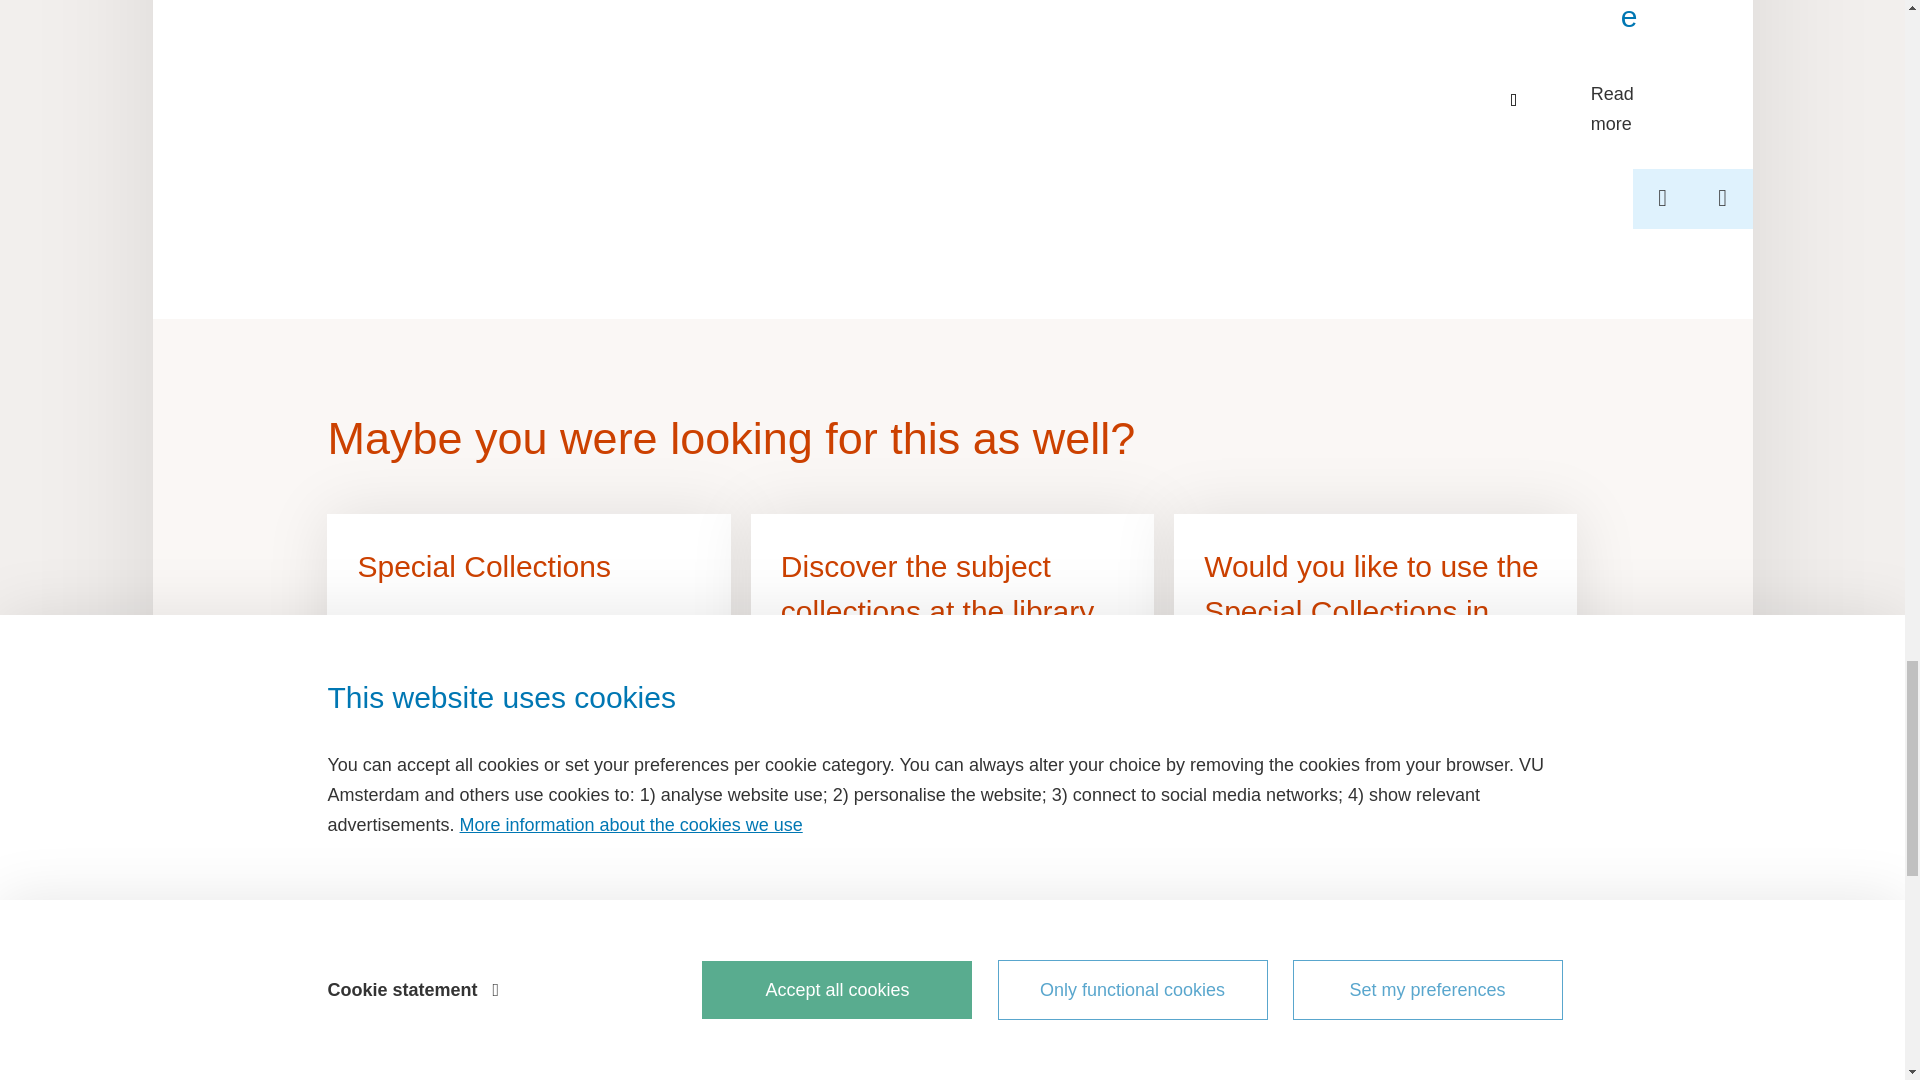 Image resolution: width=1920 pixels, height=1080 pixels. What do you see at coordinates (528, 634) in the screenshot?
I see `Special Collections` at bounding box center [528, 634].